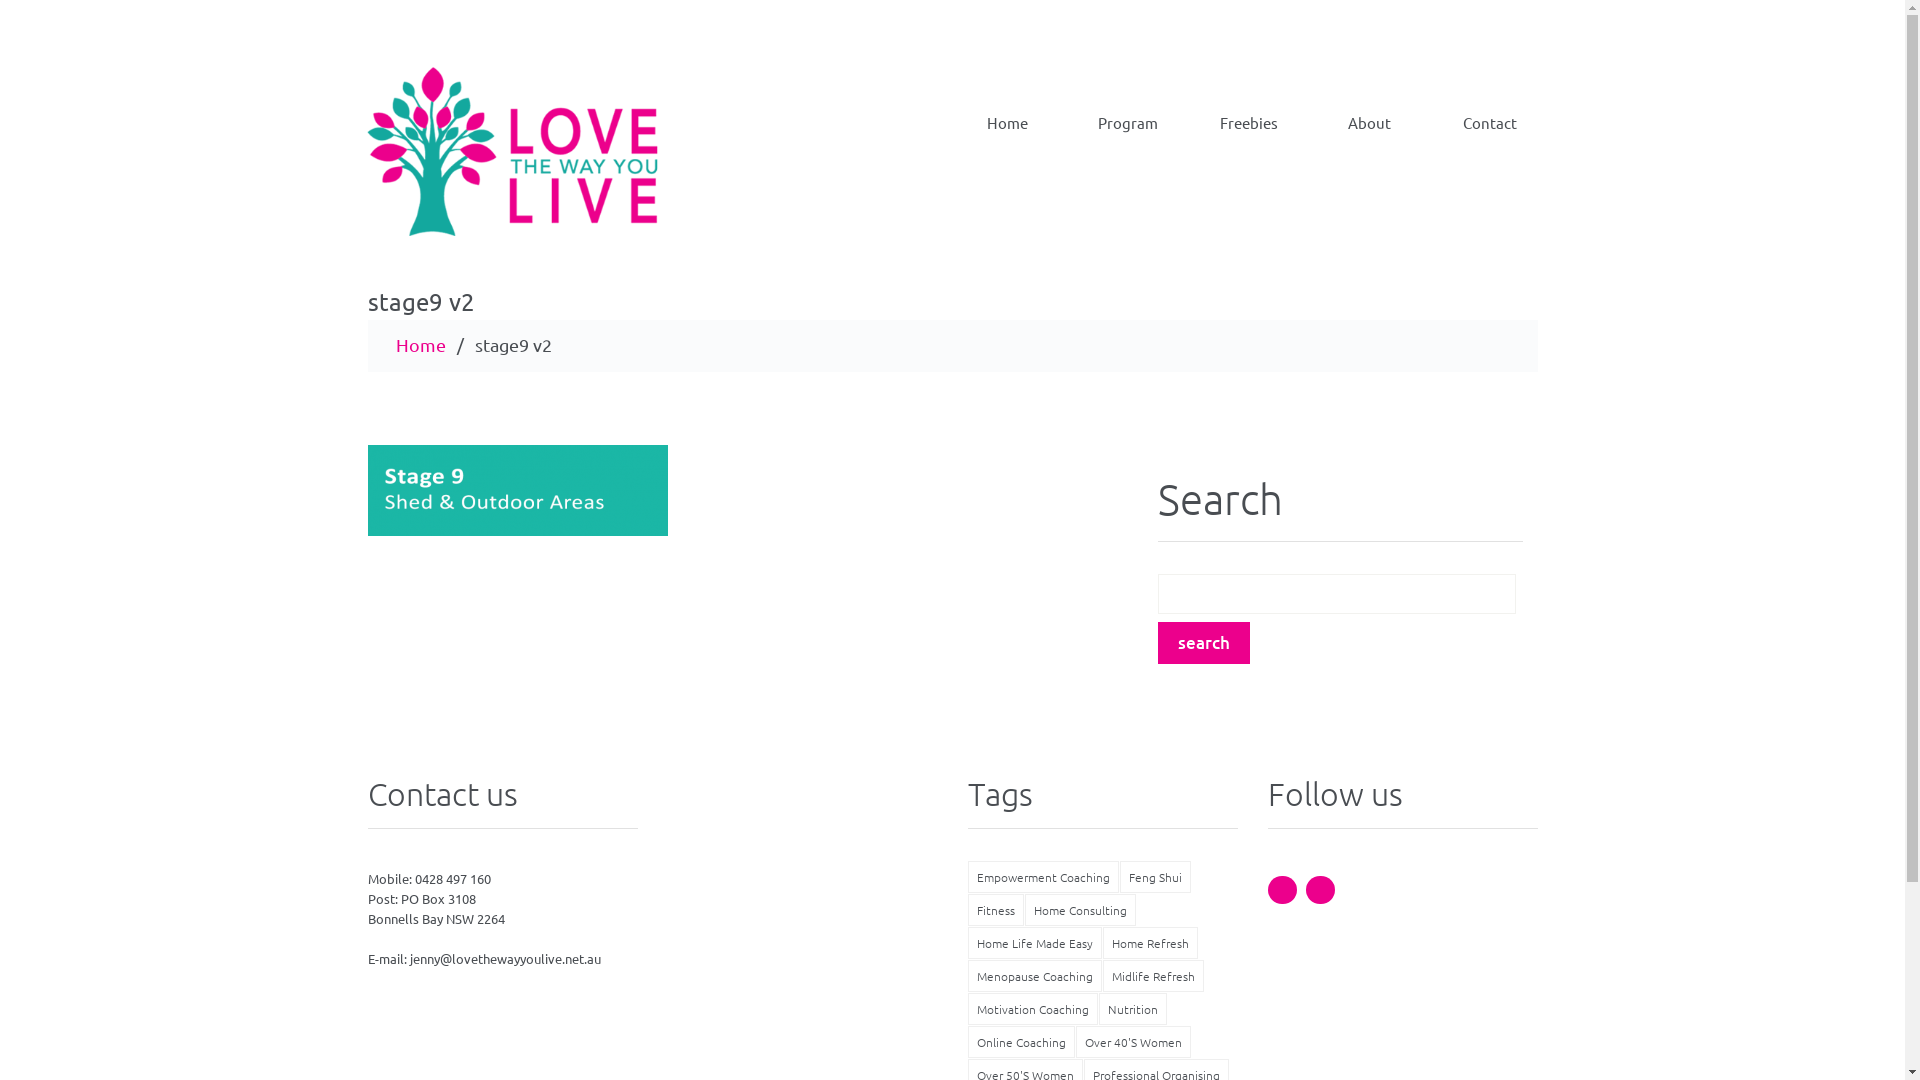  Describe the element at coordinates (540, 157) in the screenshot. I see `Home & Lifestyle Services` at that location.